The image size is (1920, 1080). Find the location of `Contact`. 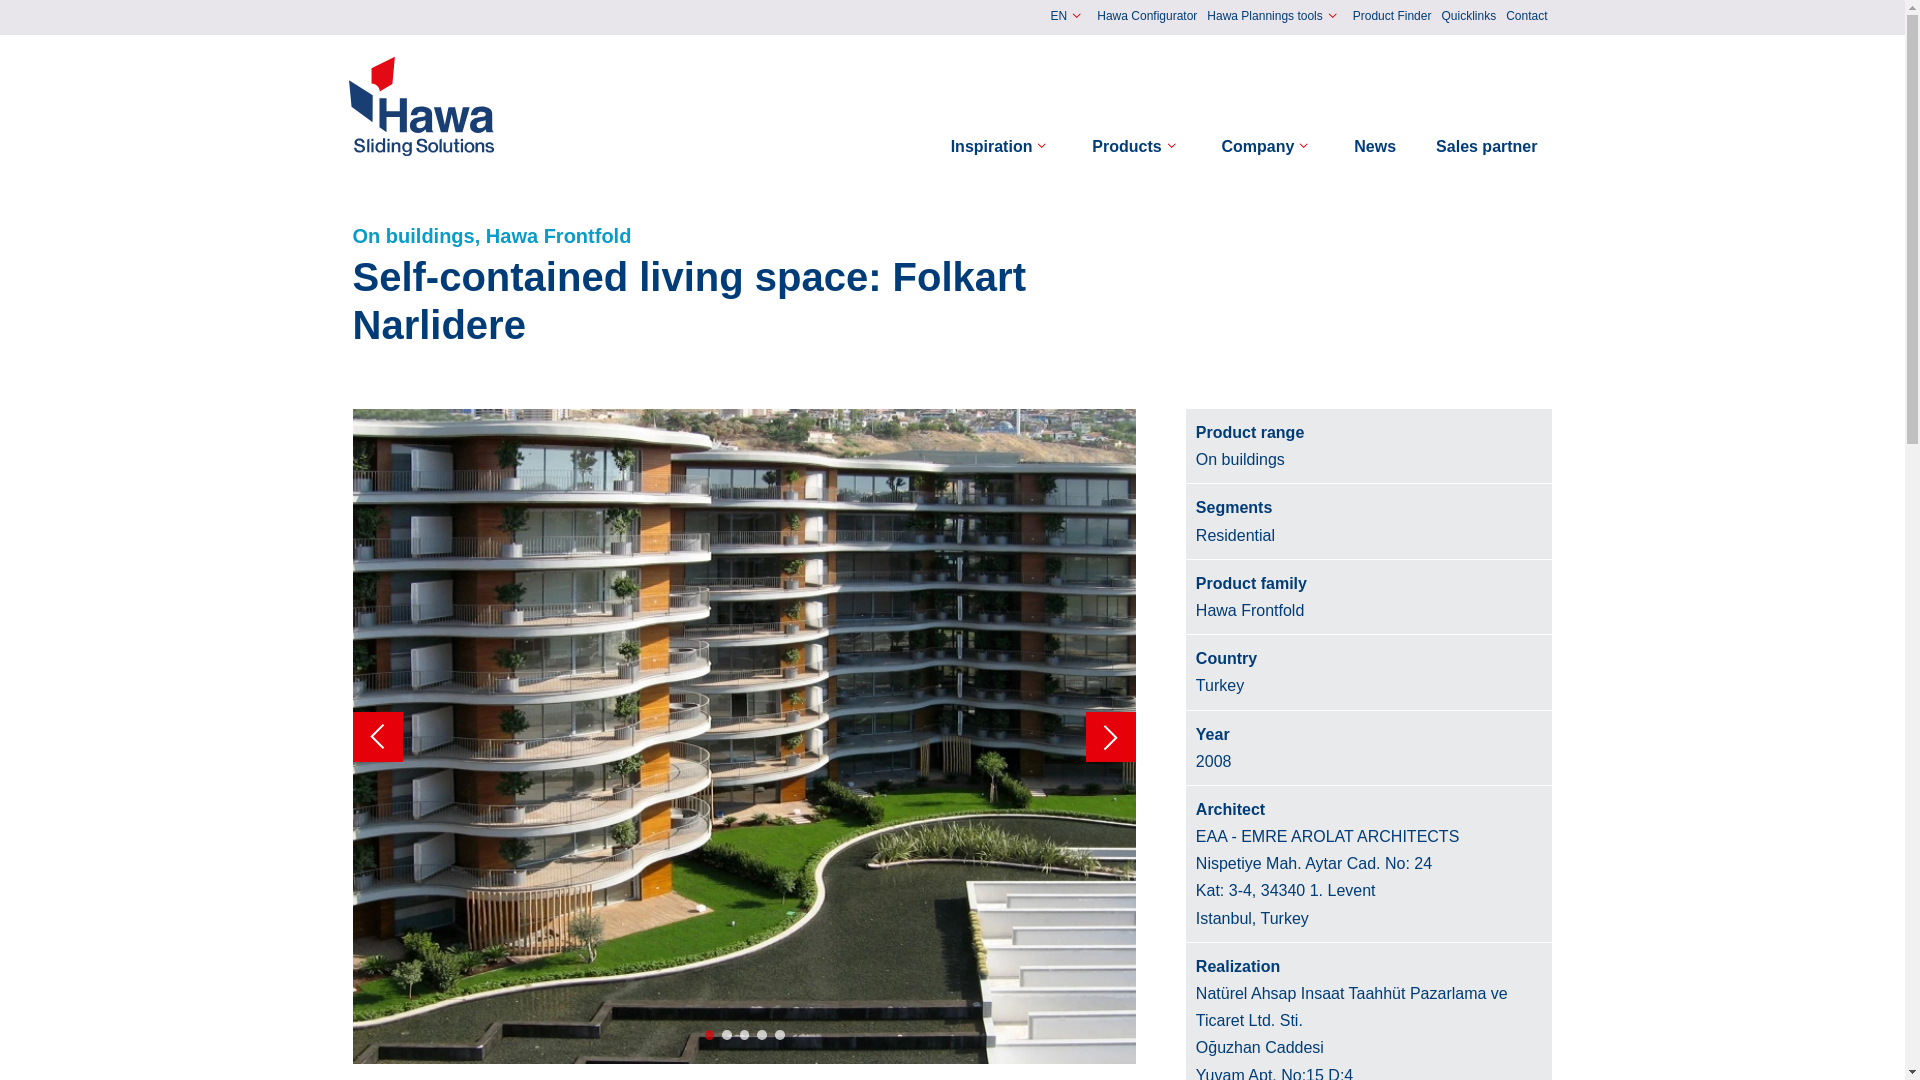

Contact is located at coordinates (1526, 17).